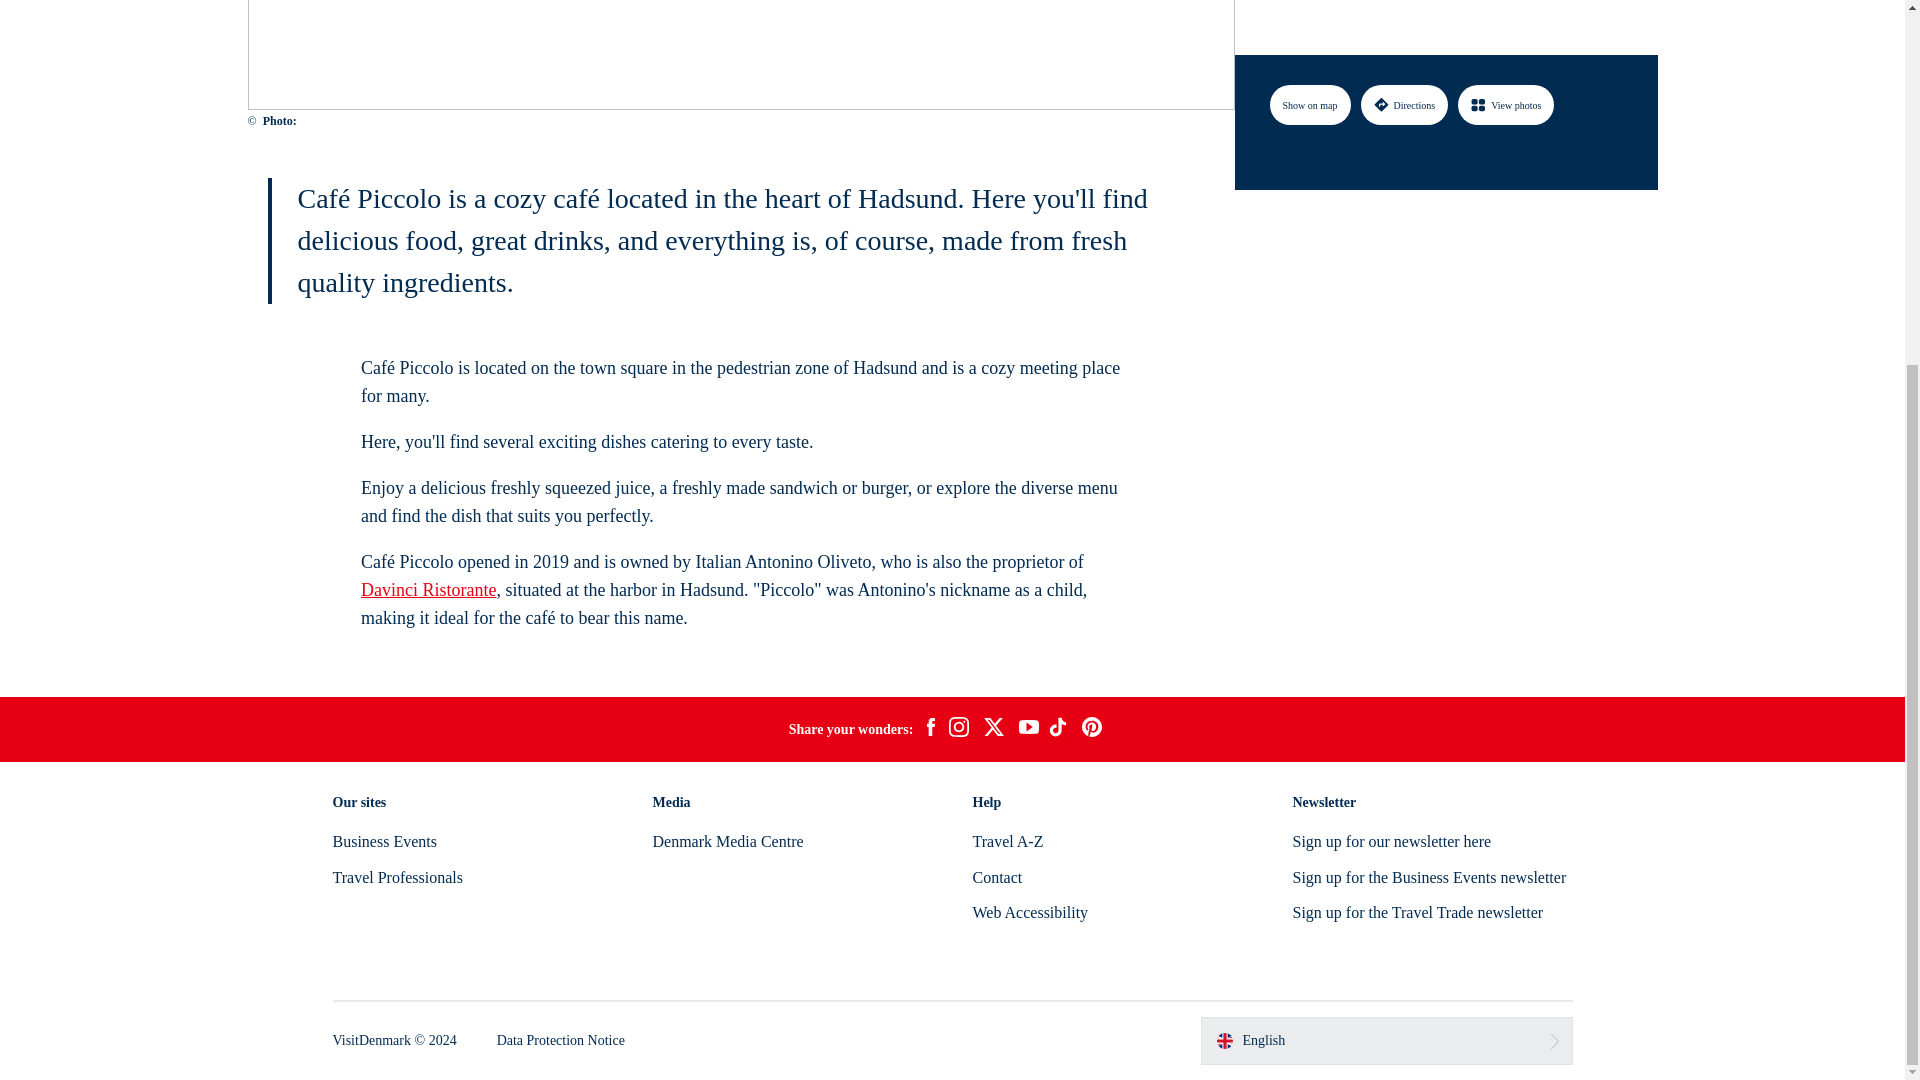 The image size is (1920, 1080). Describe the element at coordinates (1418, 912) in the screenshot. I see `Sign up for the Travel Trade newsletter` at that location.